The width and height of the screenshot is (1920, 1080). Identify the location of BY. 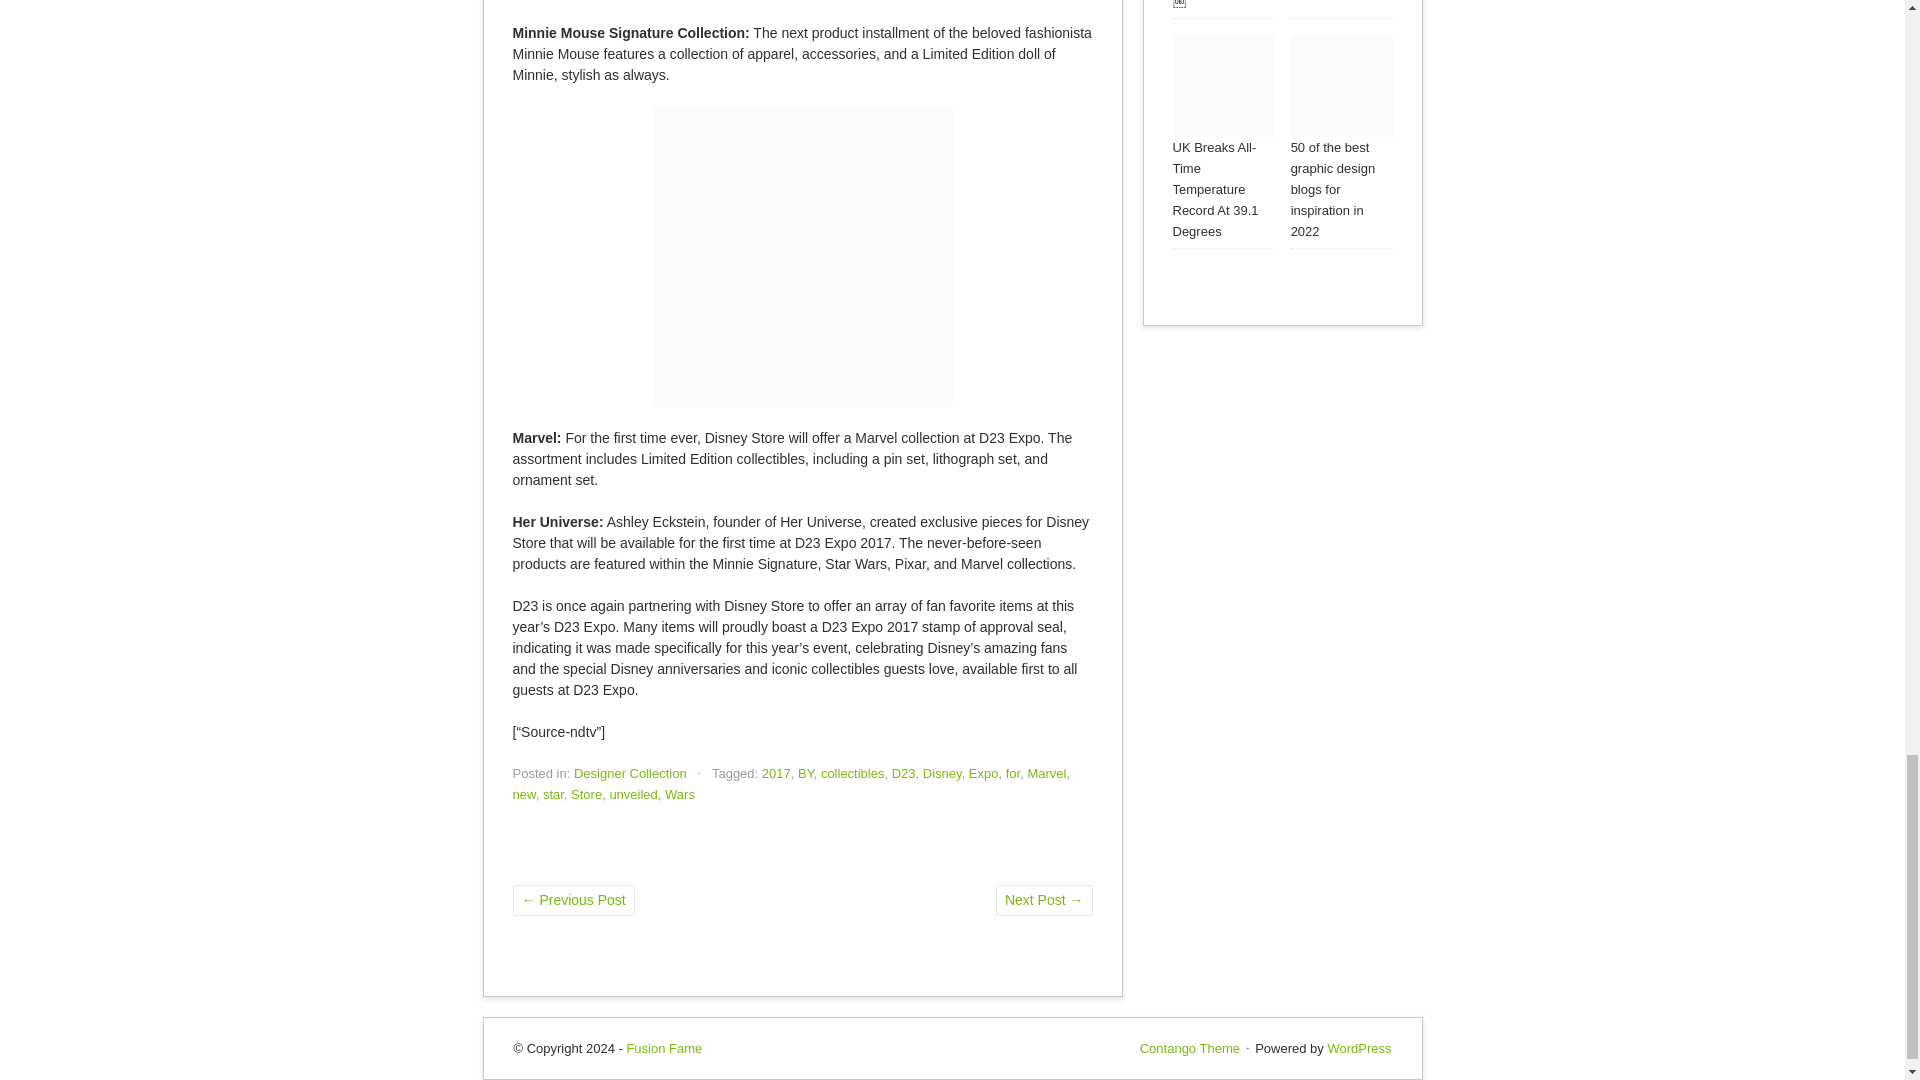
(806, 772).